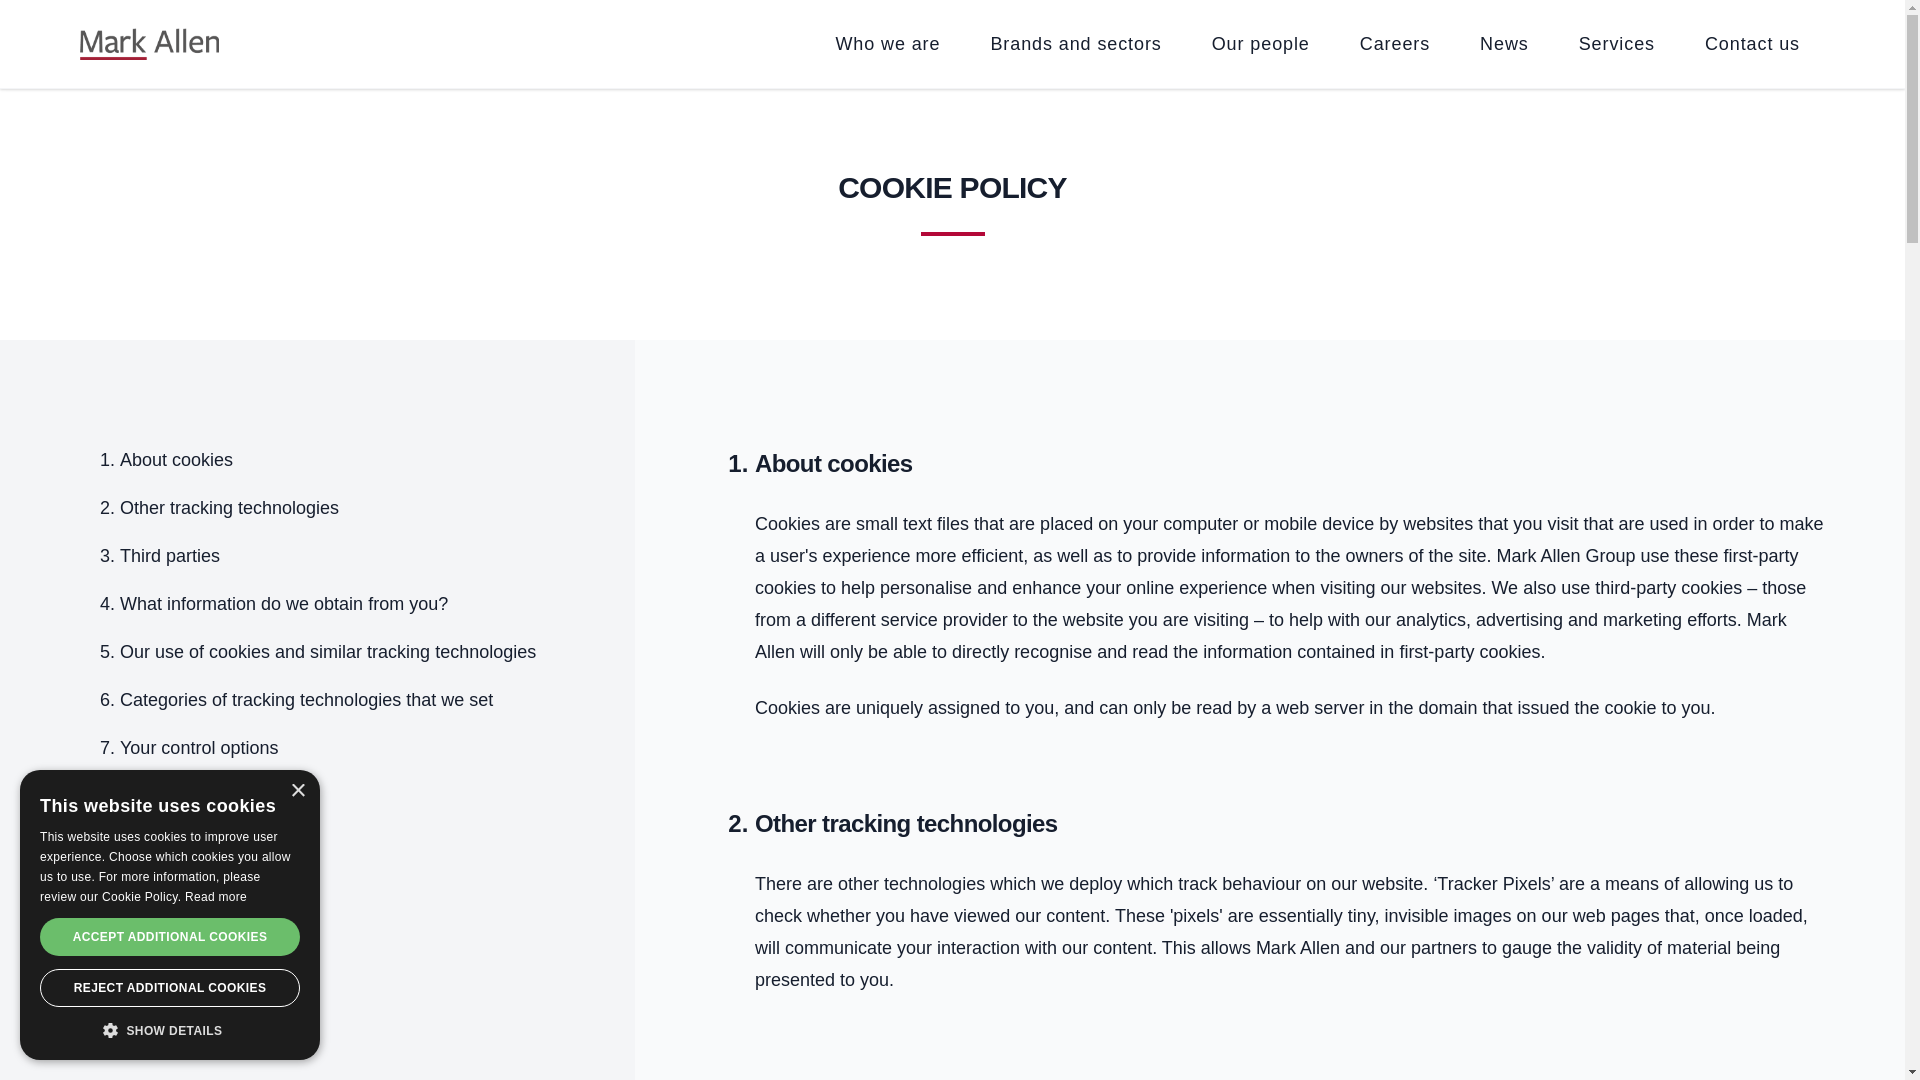 This screenshot has height=1080, width=1920. Describe the element at coordinates (327, 652) in the screenshot. I see `Our use of cookies and similar tracking technologies` at that location.